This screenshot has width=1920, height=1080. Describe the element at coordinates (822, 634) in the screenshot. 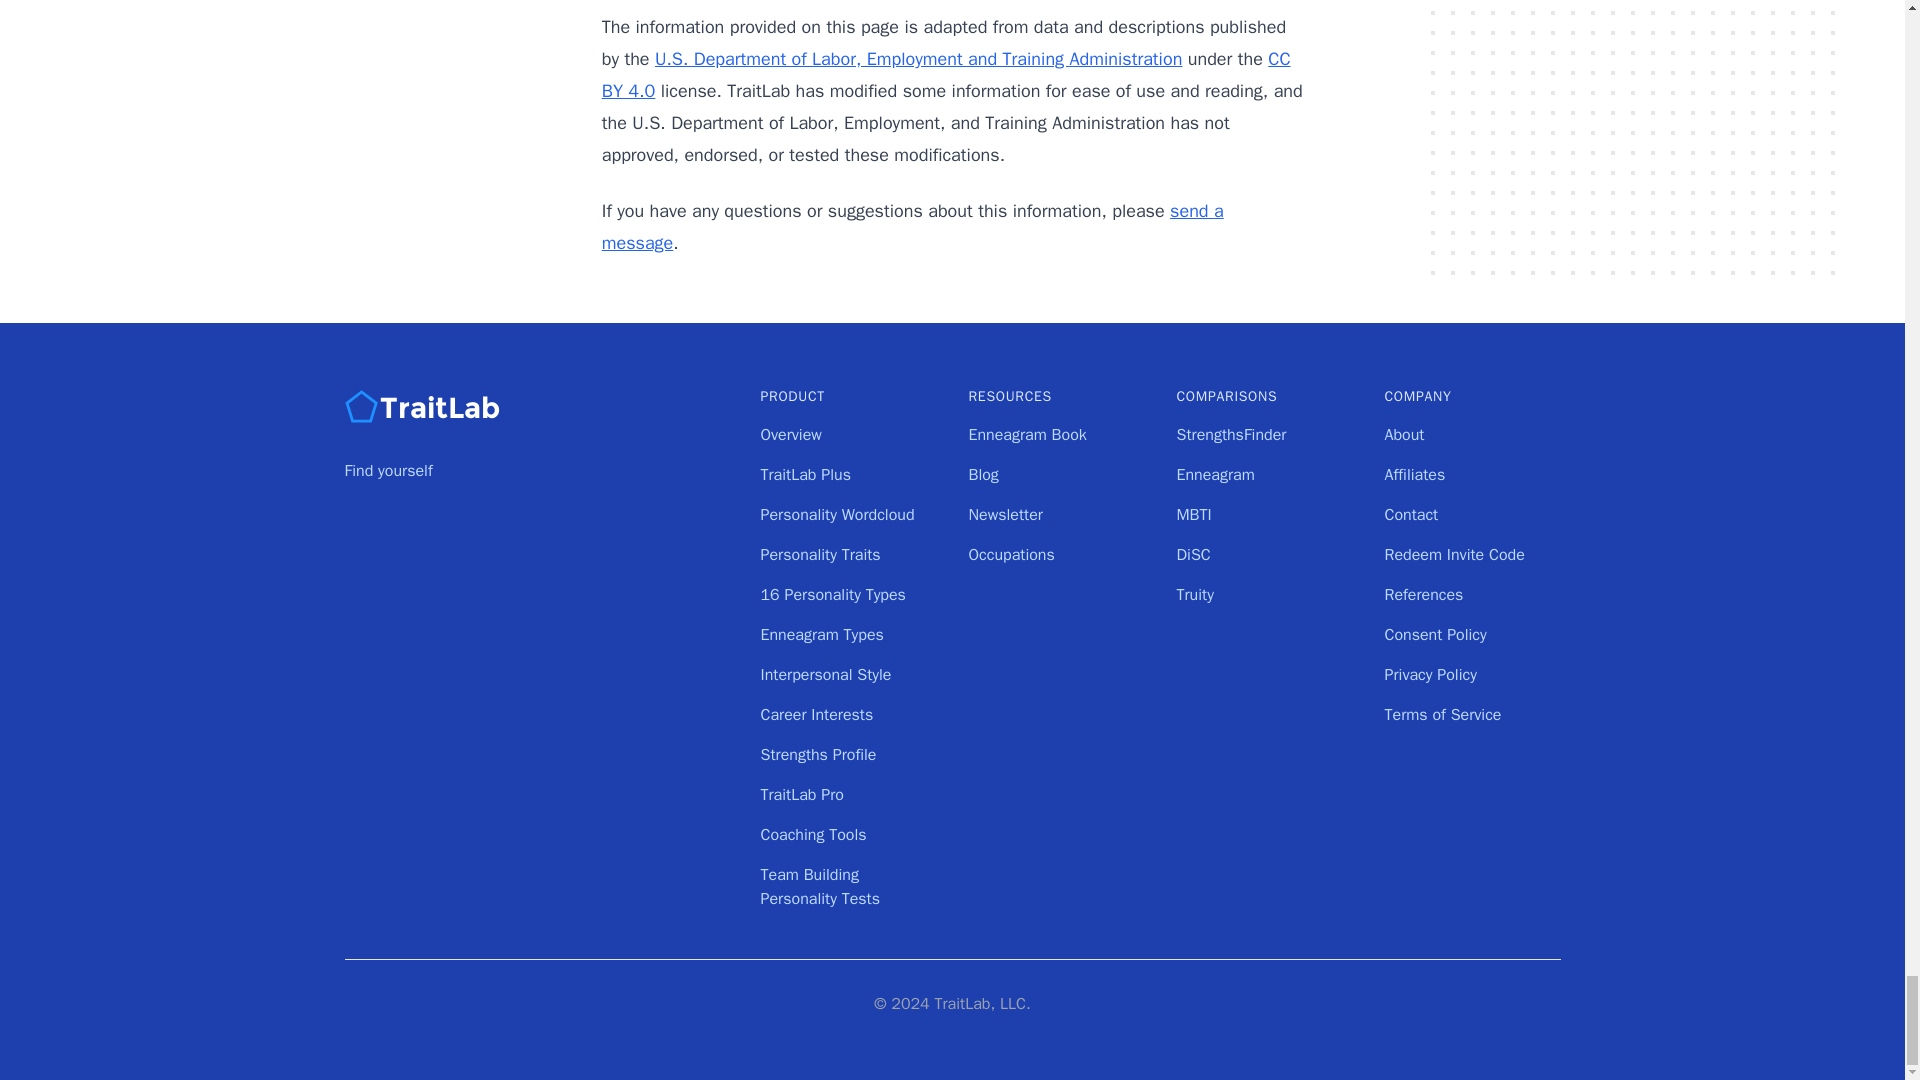

I see `Enneagram Types` at that location.